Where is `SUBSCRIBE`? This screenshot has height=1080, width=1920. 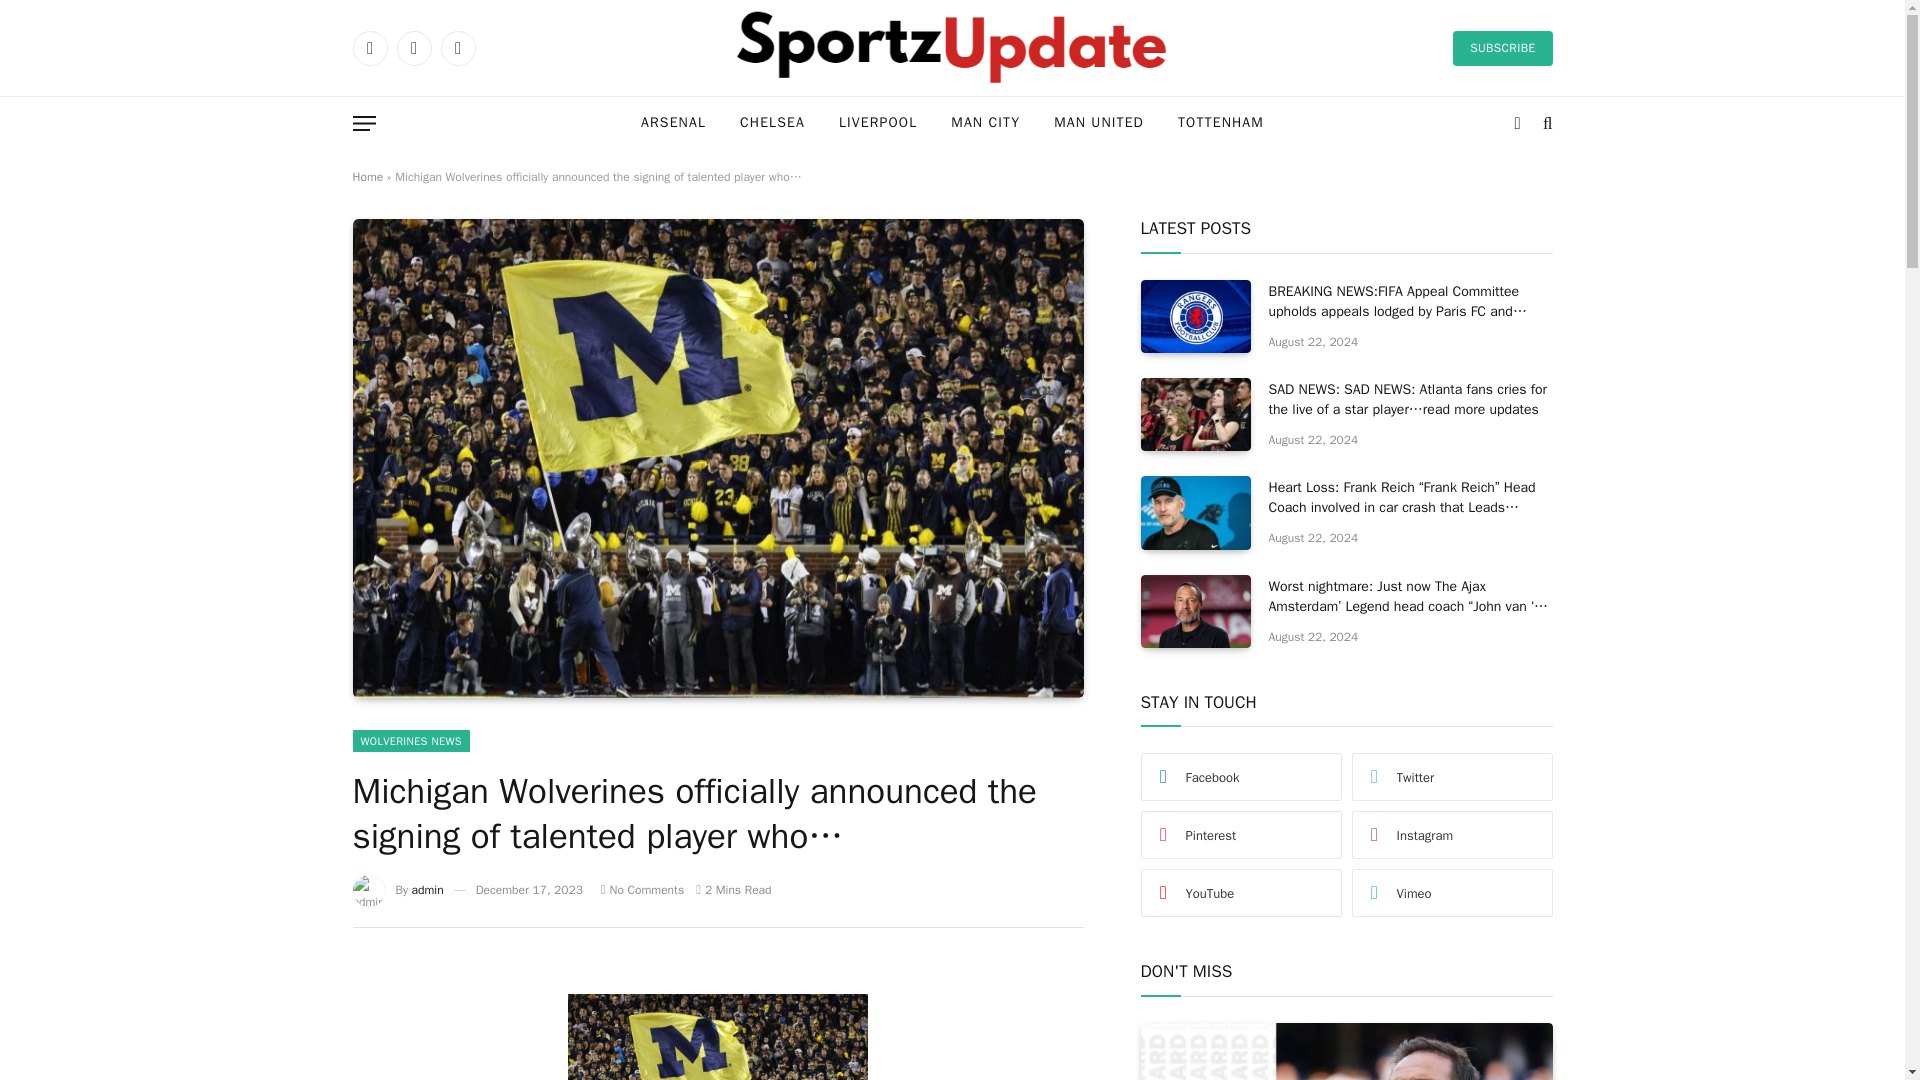
SUBSCRIBE is located at coordinates (1502, 47).